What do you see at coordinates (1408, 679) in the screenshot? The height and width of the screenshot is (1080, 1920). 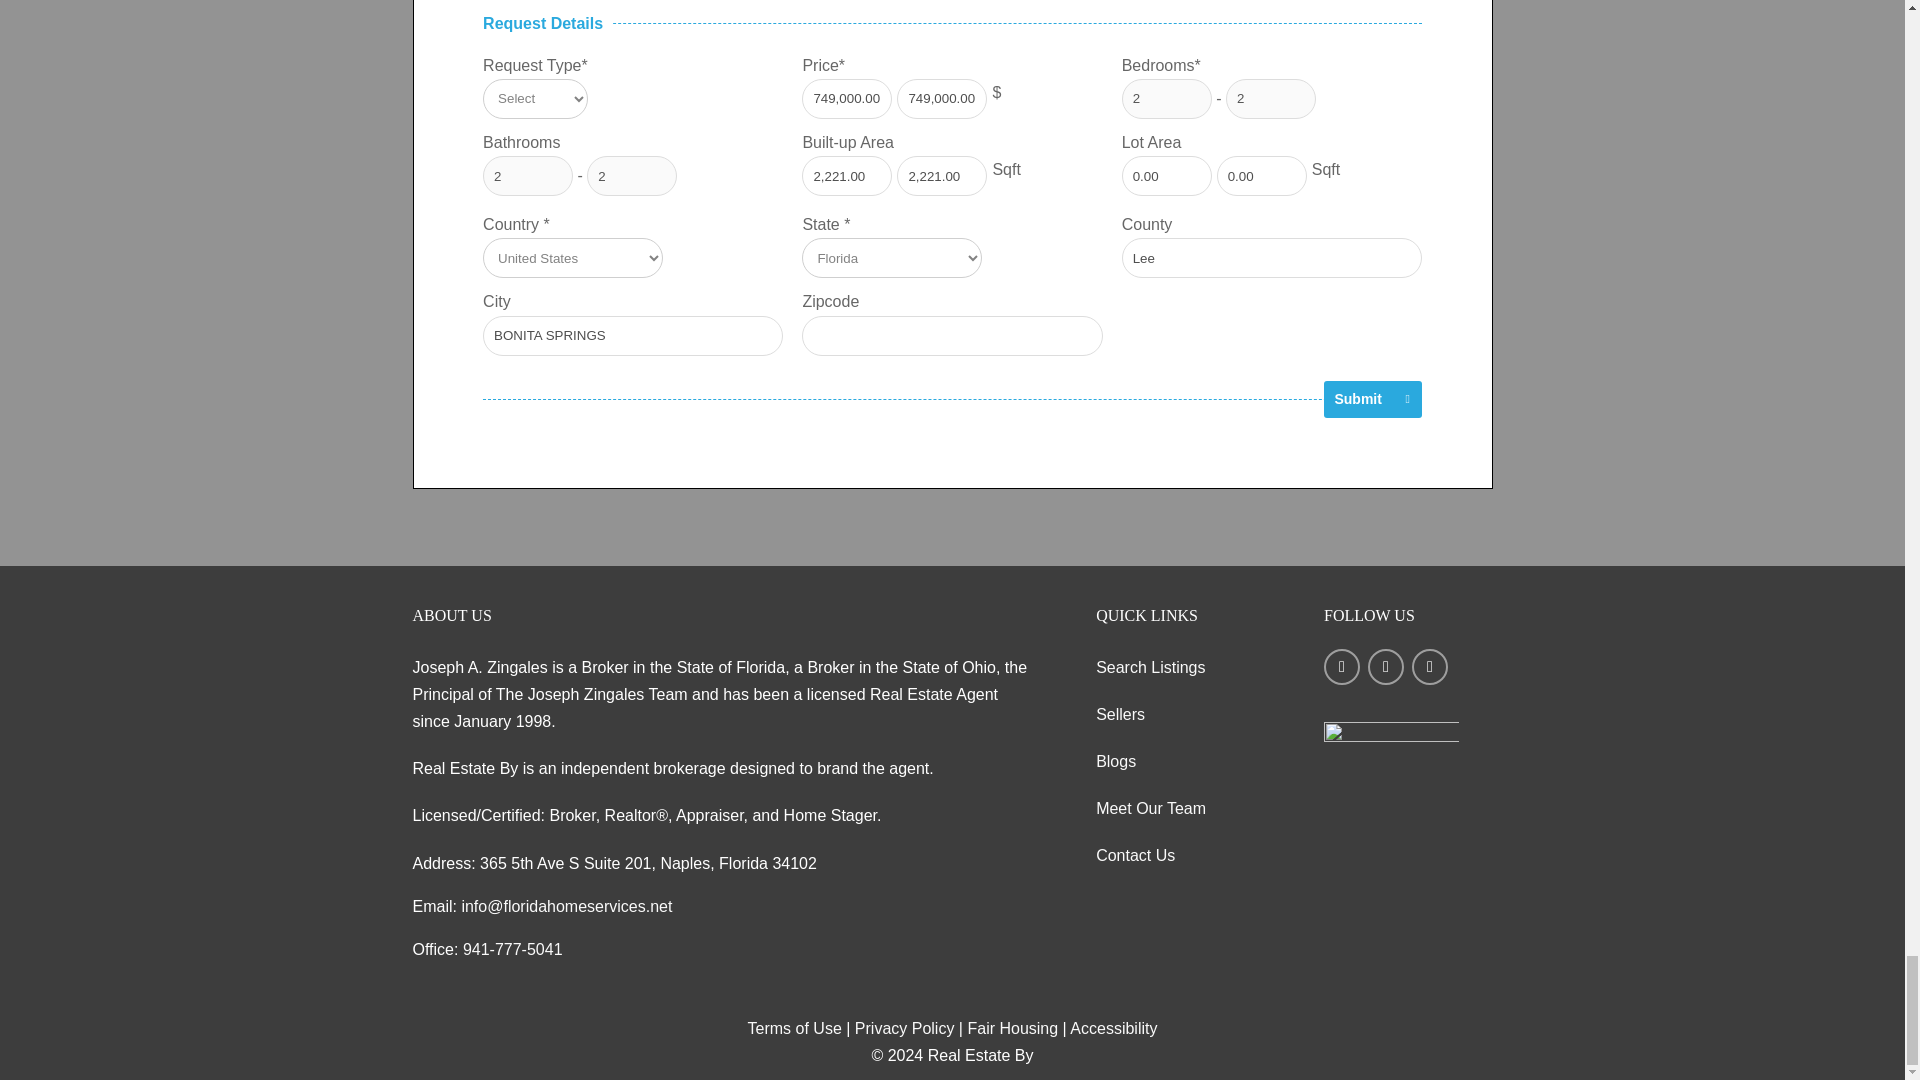 I see `FOLLOW US` at bounding box center [1408, 679].